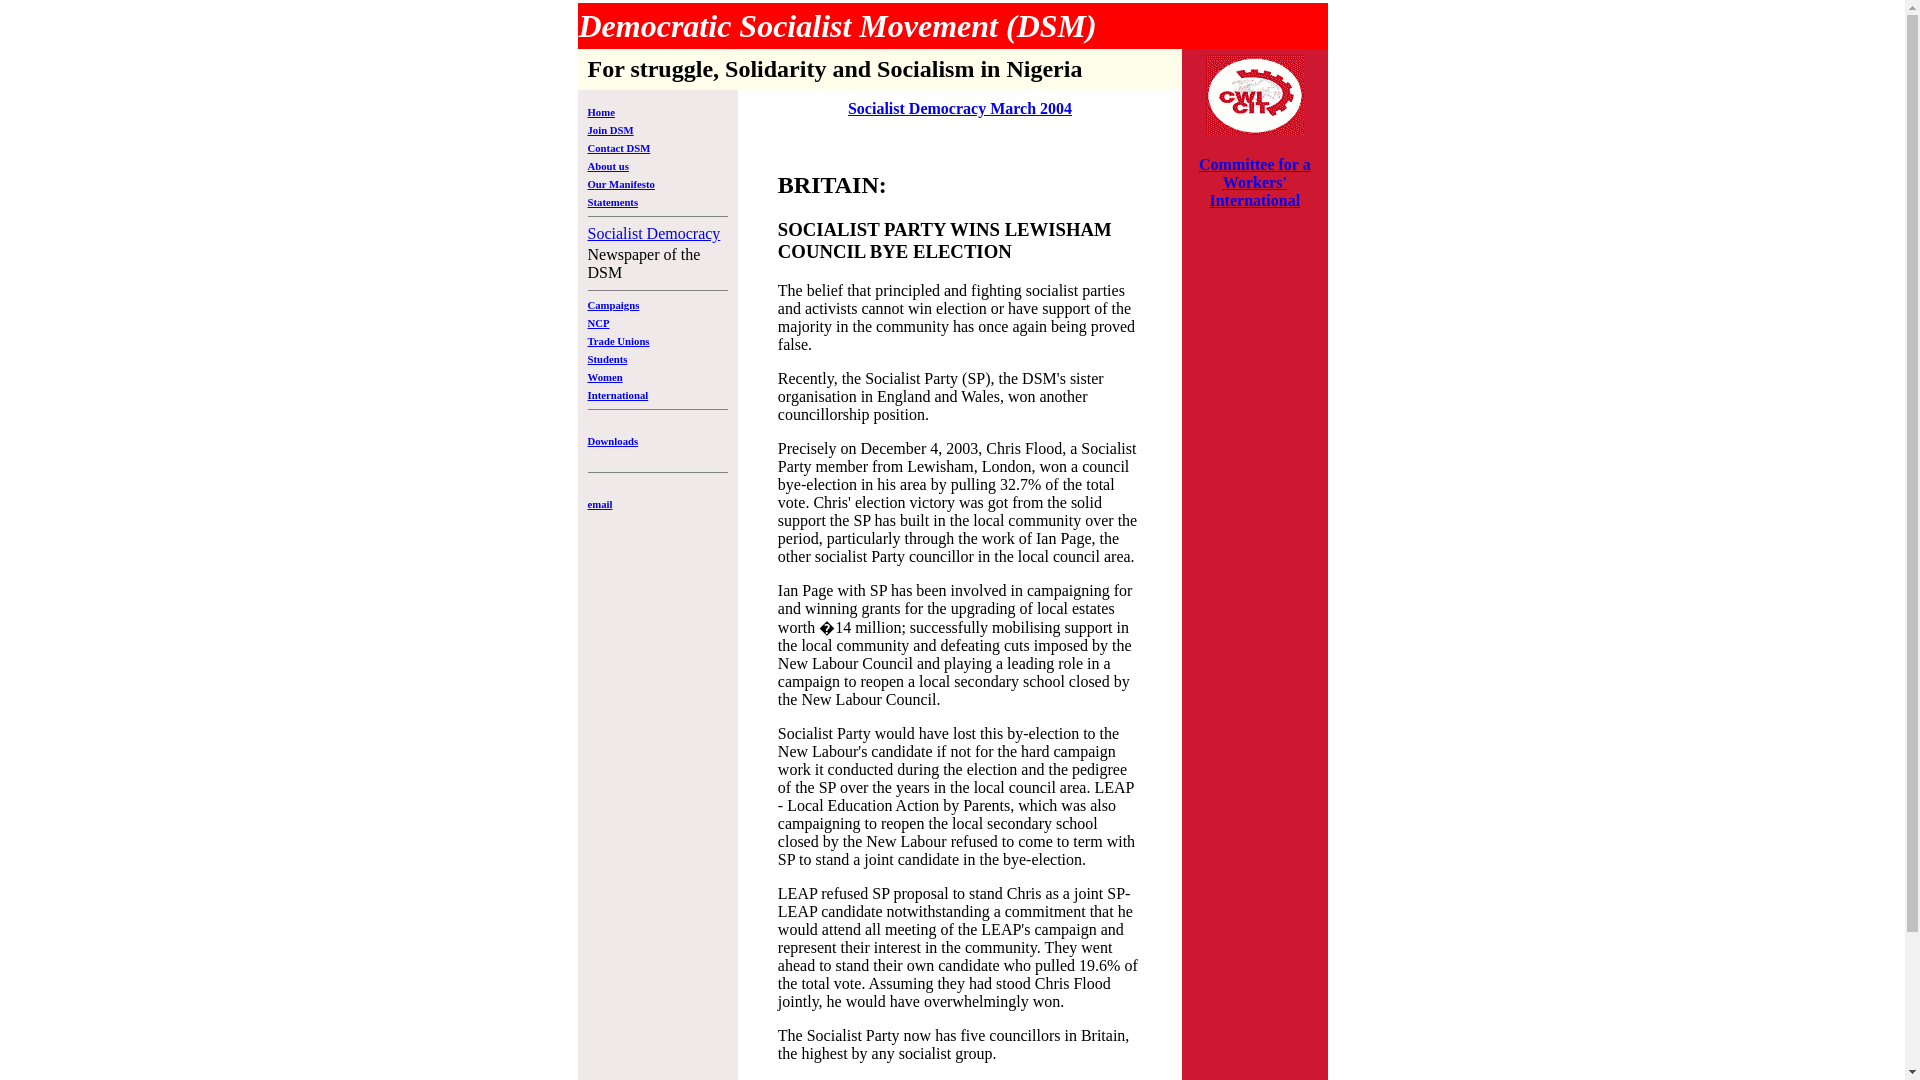 The height and width of the screenshot is (1080, 1920). Describe the element at coordinates (618, 394) in the screenshot. I see `International` at that location.